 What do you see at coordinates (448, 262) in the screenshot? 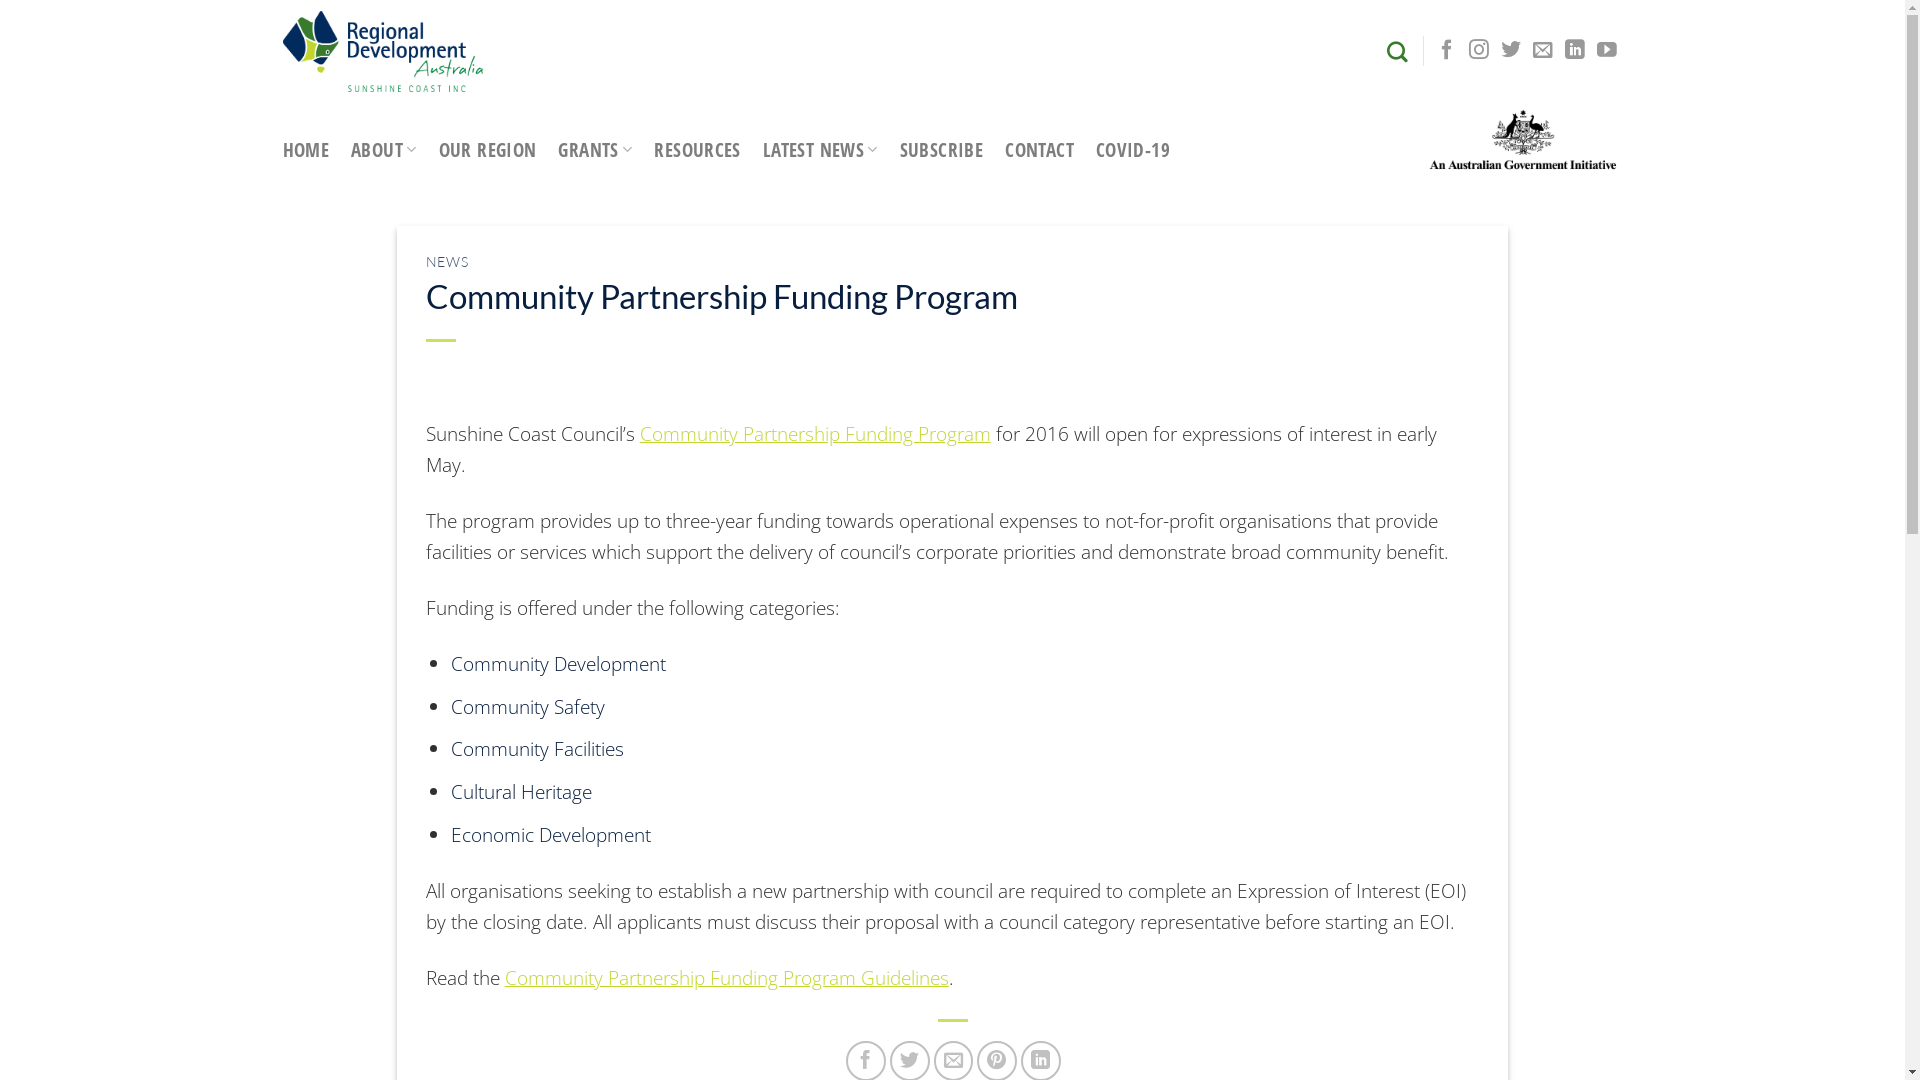
I see `NEWS` at bounding box center [448, 262].